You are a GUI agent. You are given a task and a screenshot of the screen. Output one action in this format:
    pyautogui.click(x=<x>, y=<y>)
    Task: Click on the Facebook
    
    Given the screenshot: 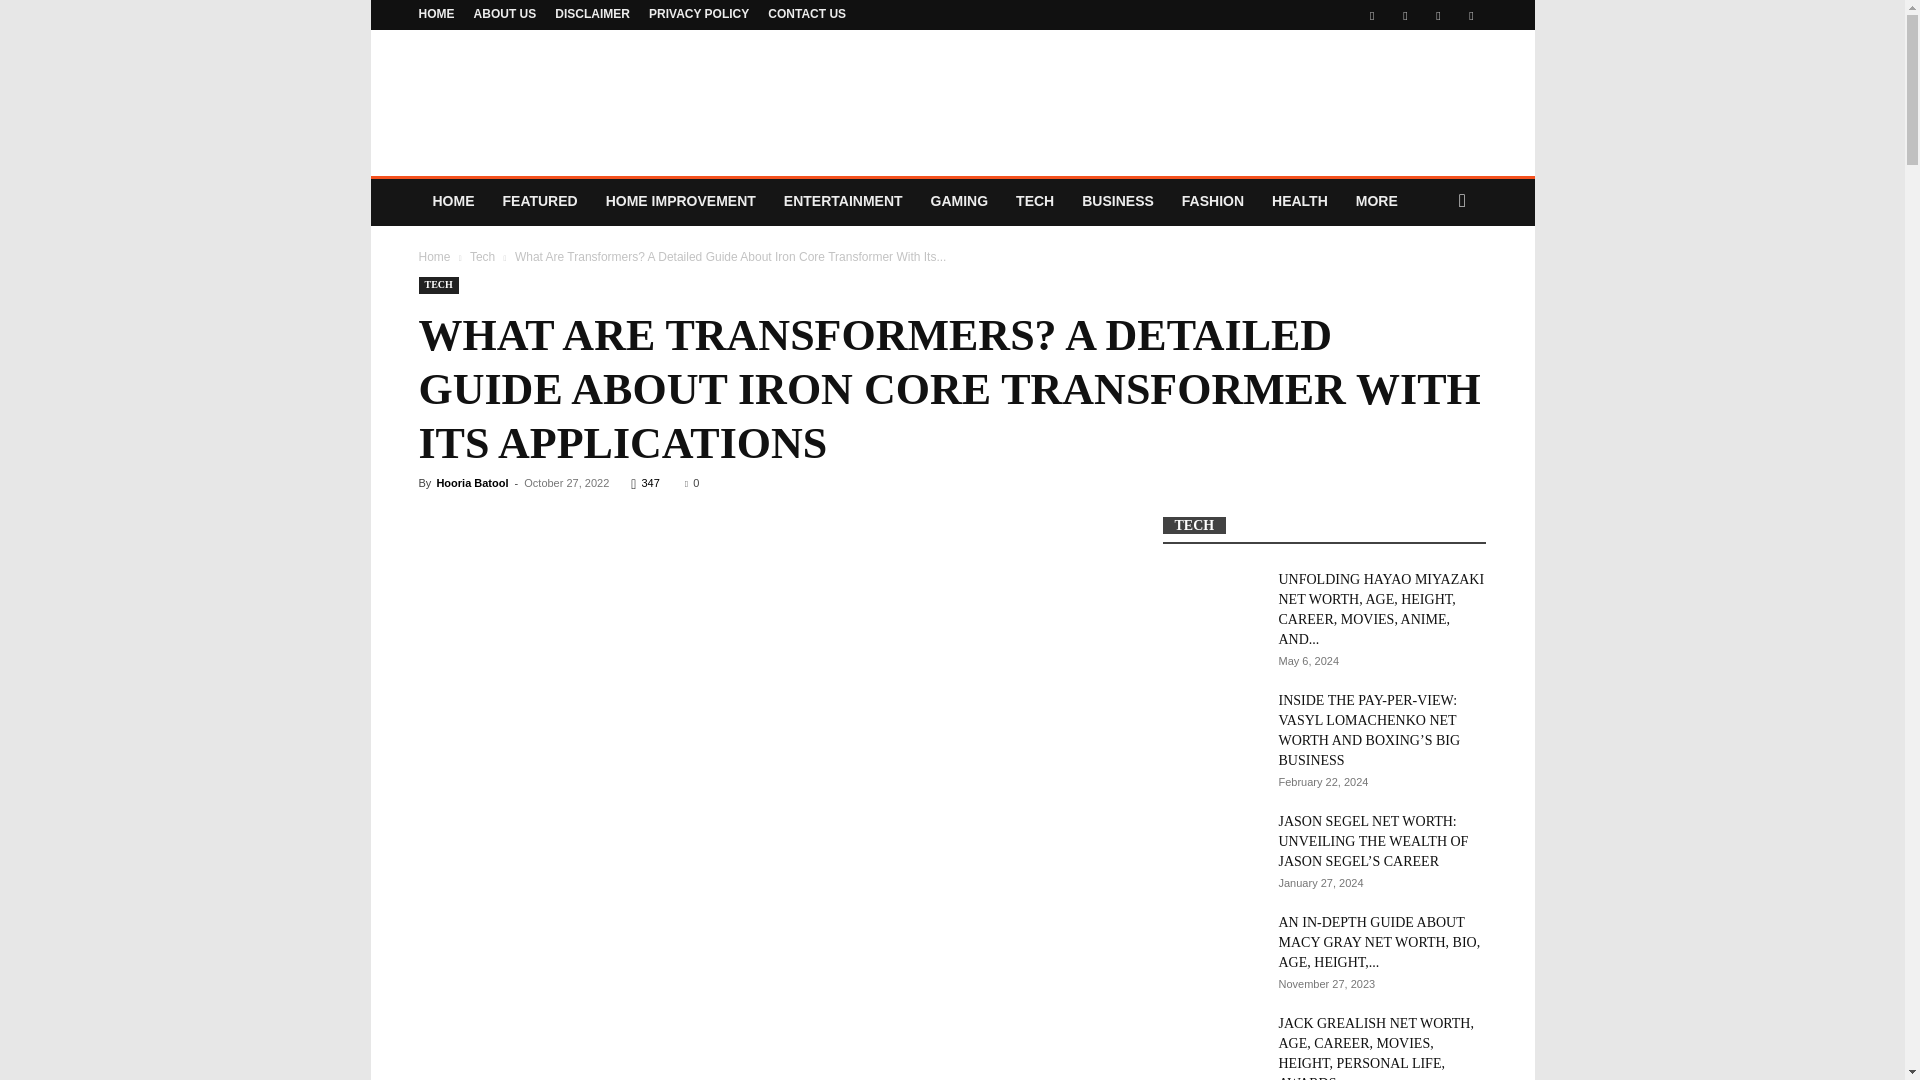 What is the action you would take?
    pyautogui.click(x=1372, y=15)
    